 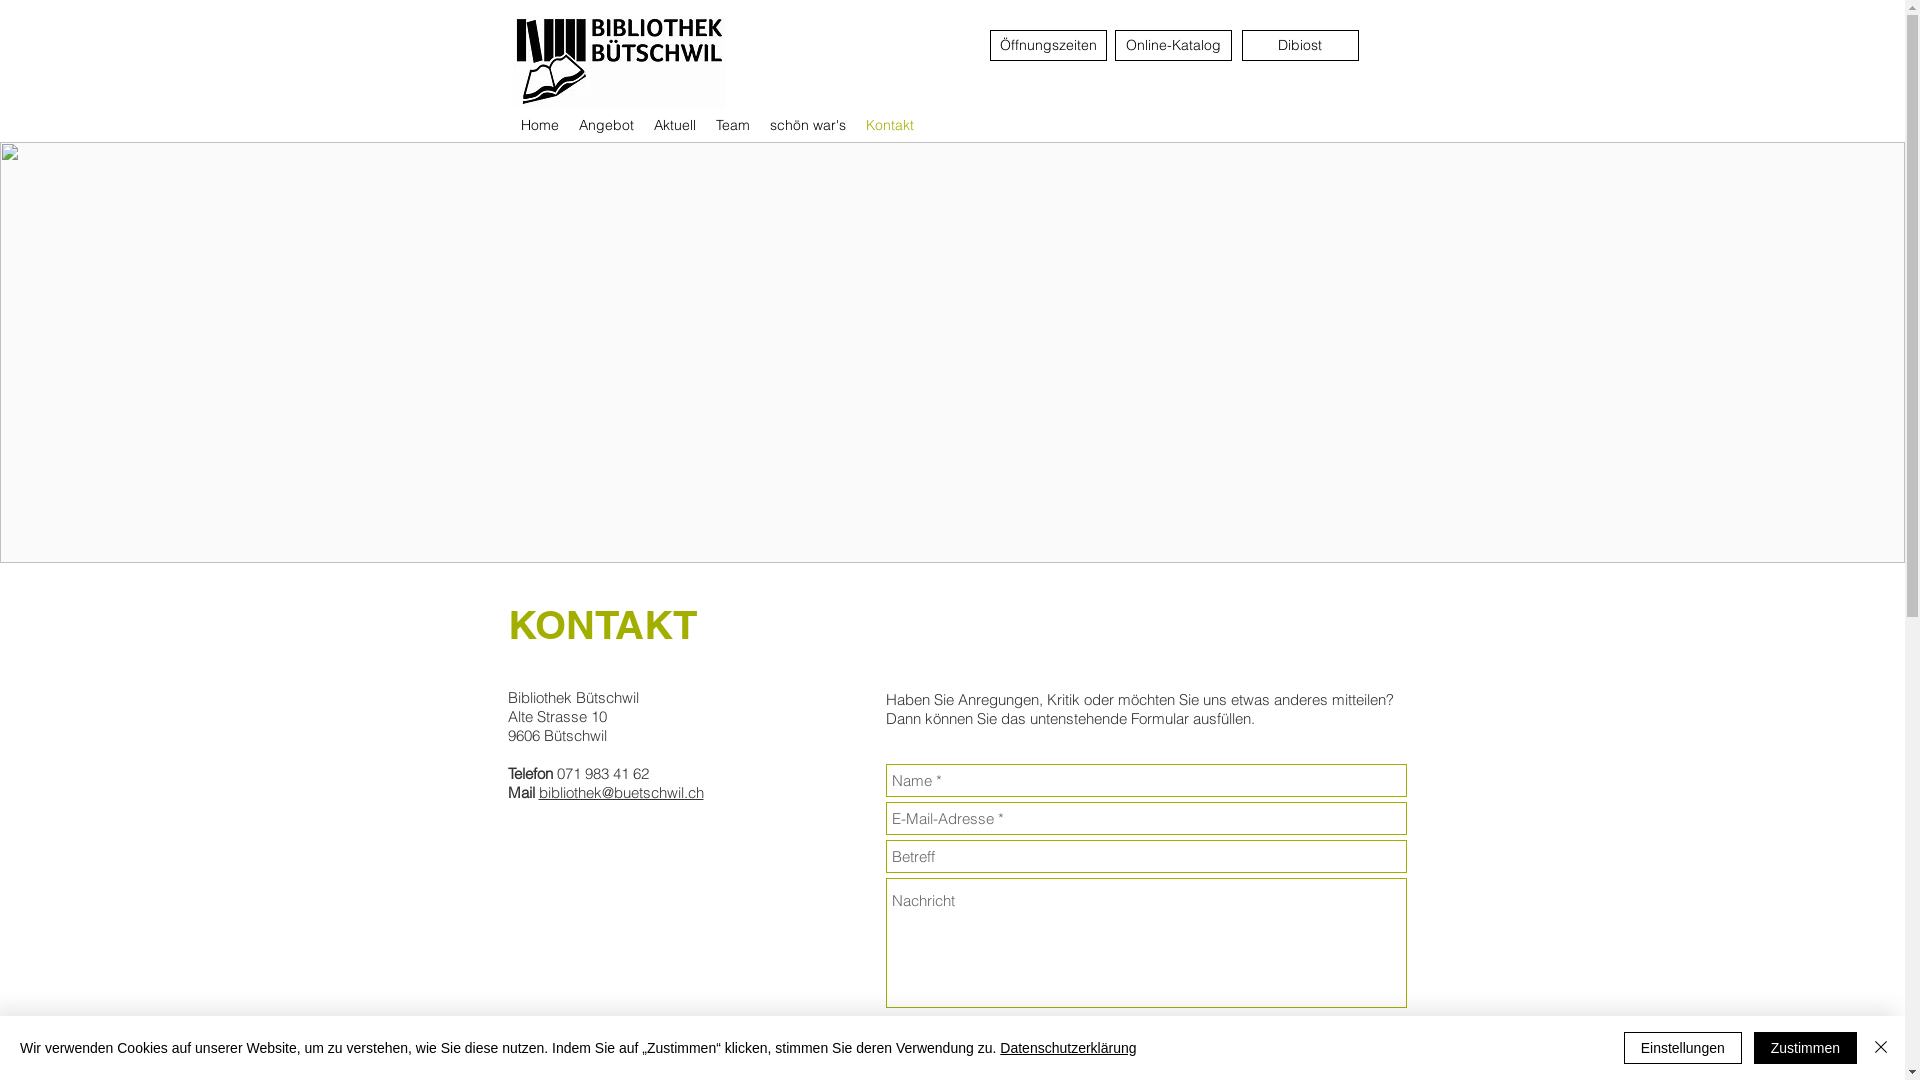 I want to click on Team, so click(x=733, y=125).